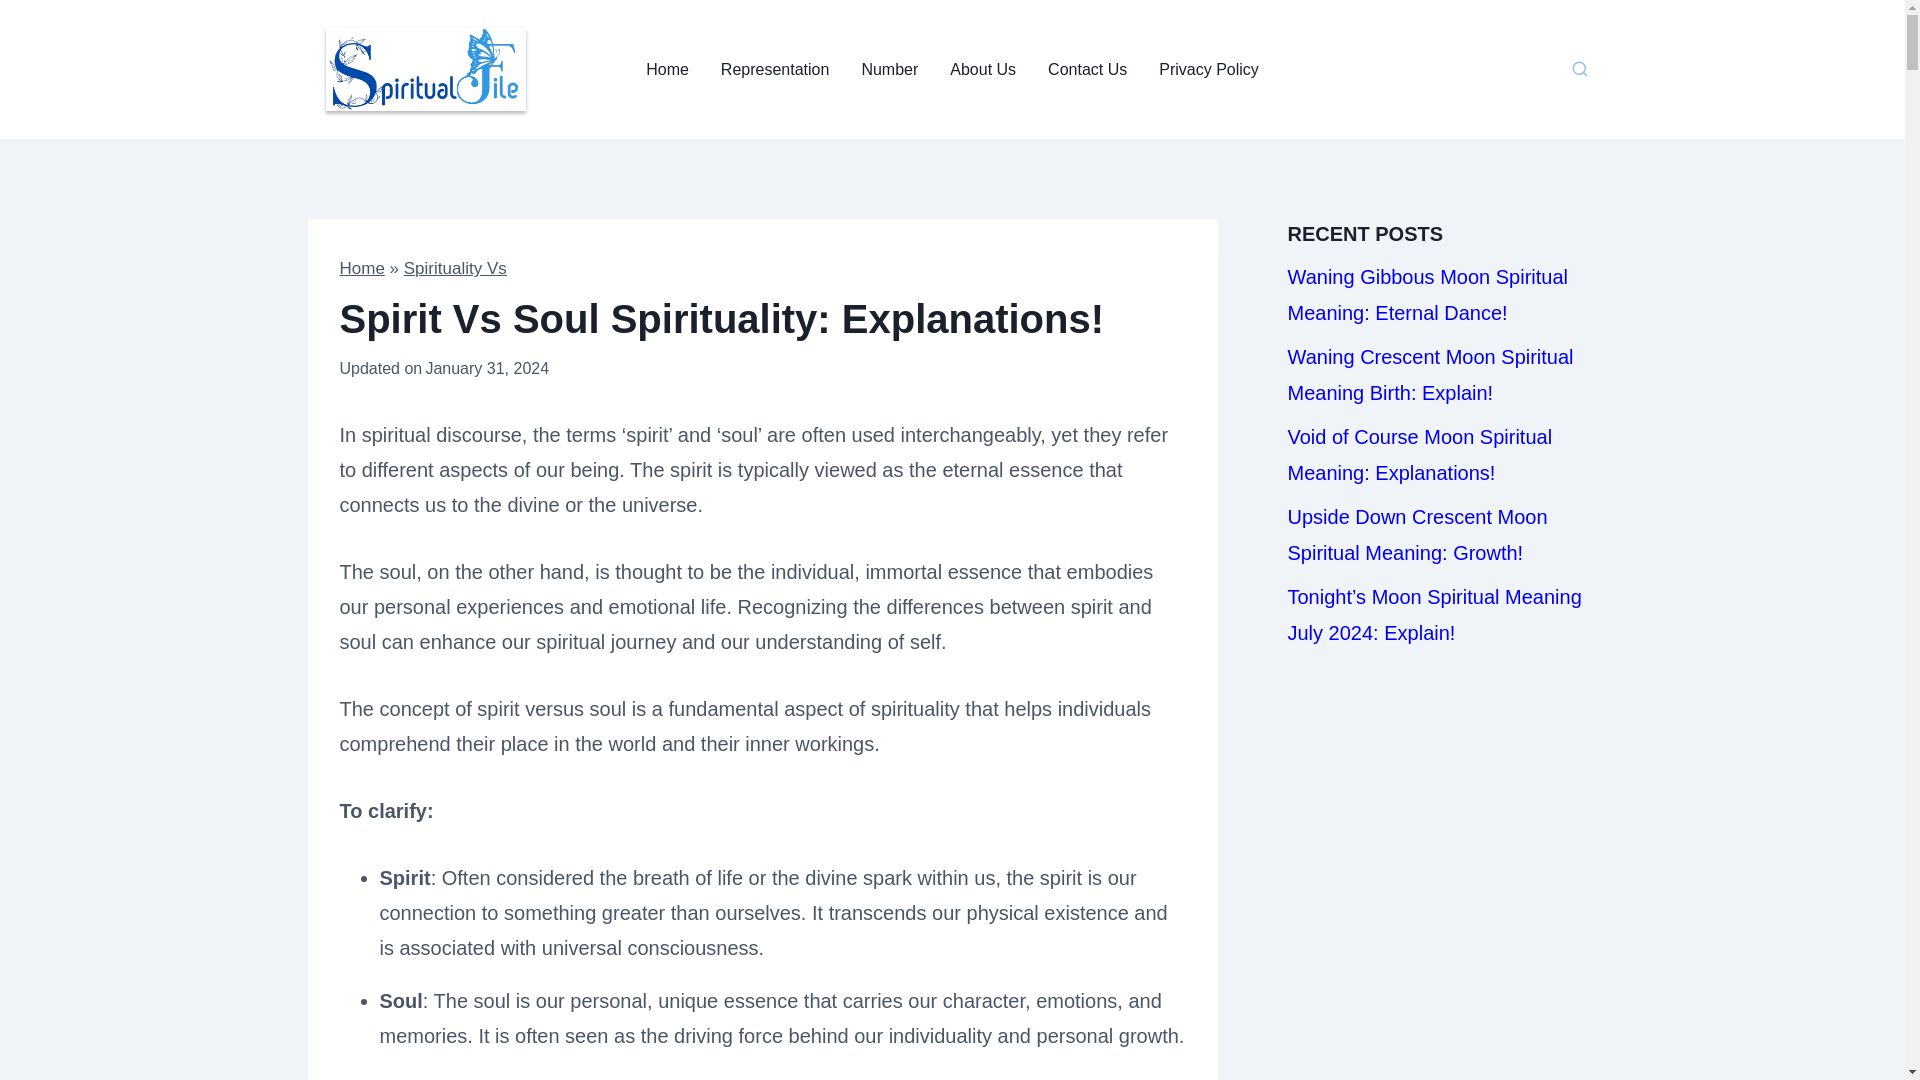  Describe the element at coordinates (888, 69) in the screenshot. I see `Number` at that location.